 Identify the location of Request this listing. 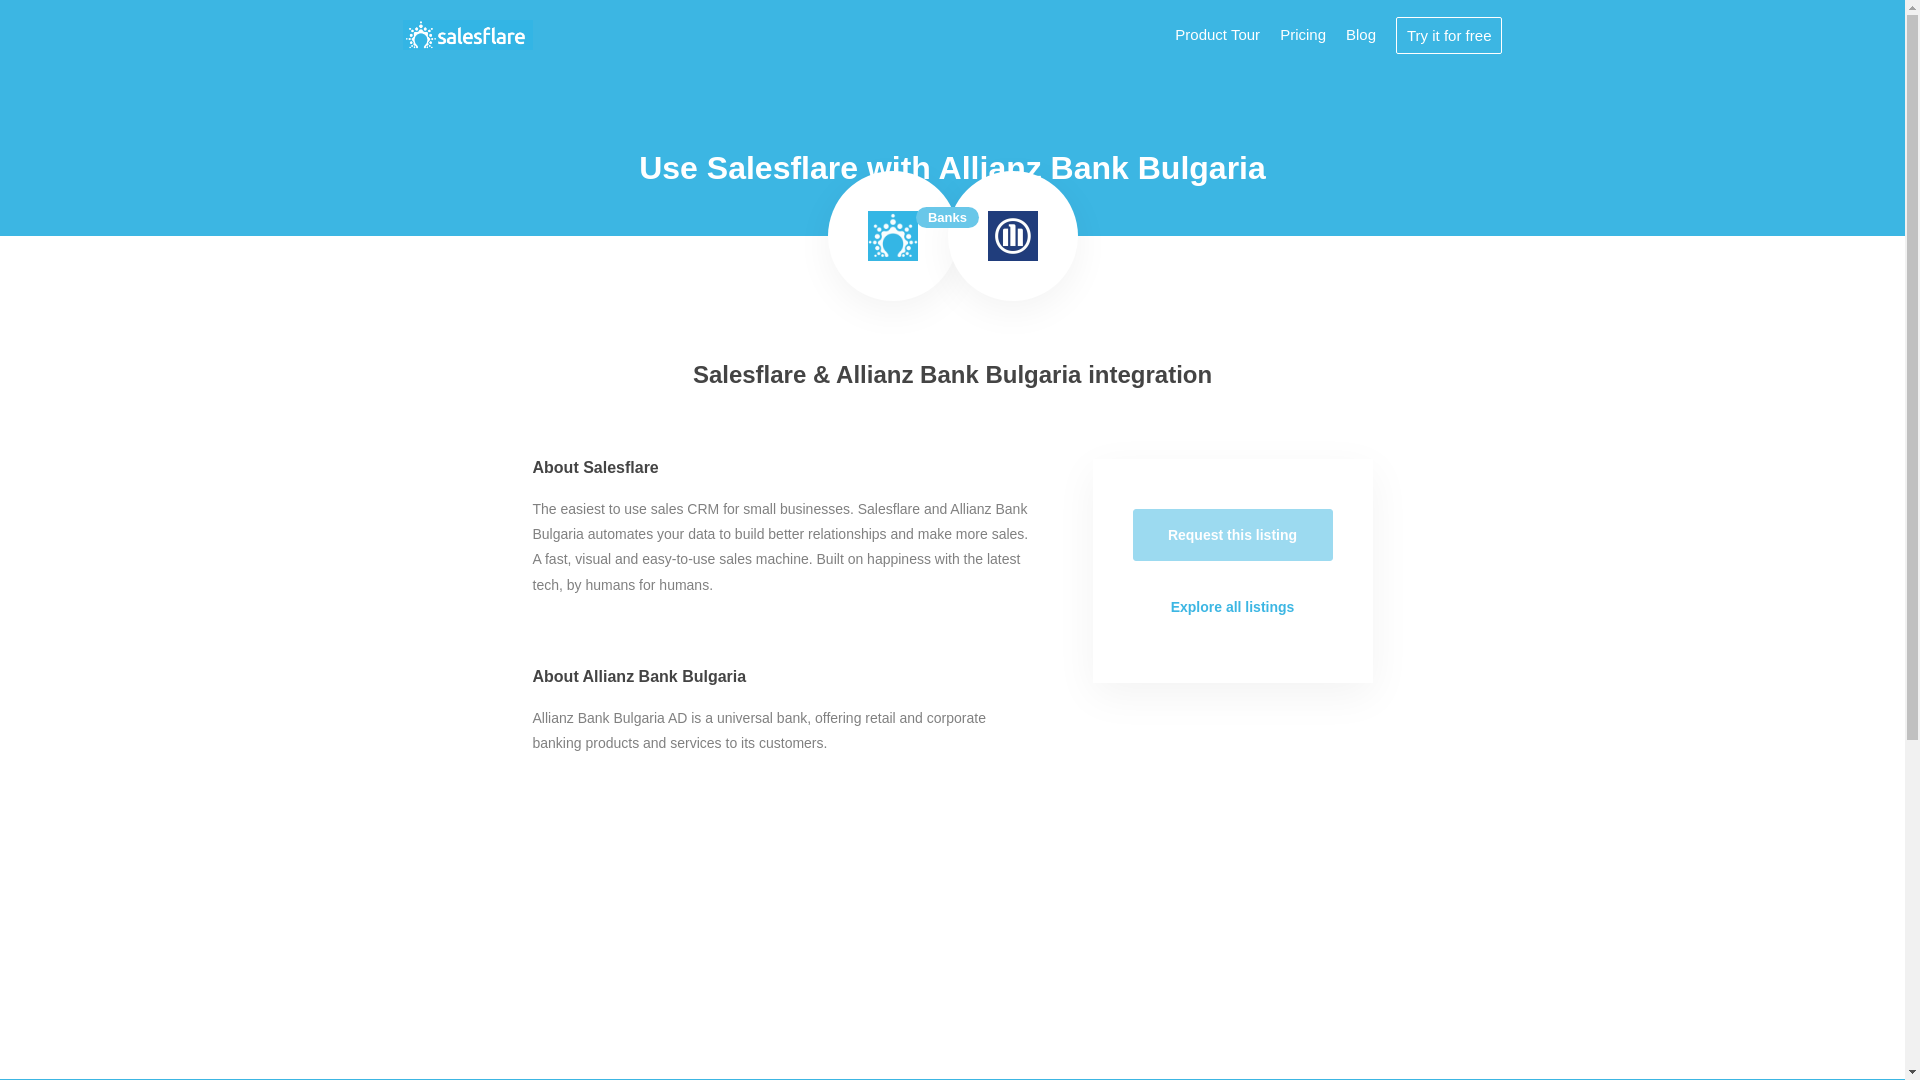
(1232, 534).